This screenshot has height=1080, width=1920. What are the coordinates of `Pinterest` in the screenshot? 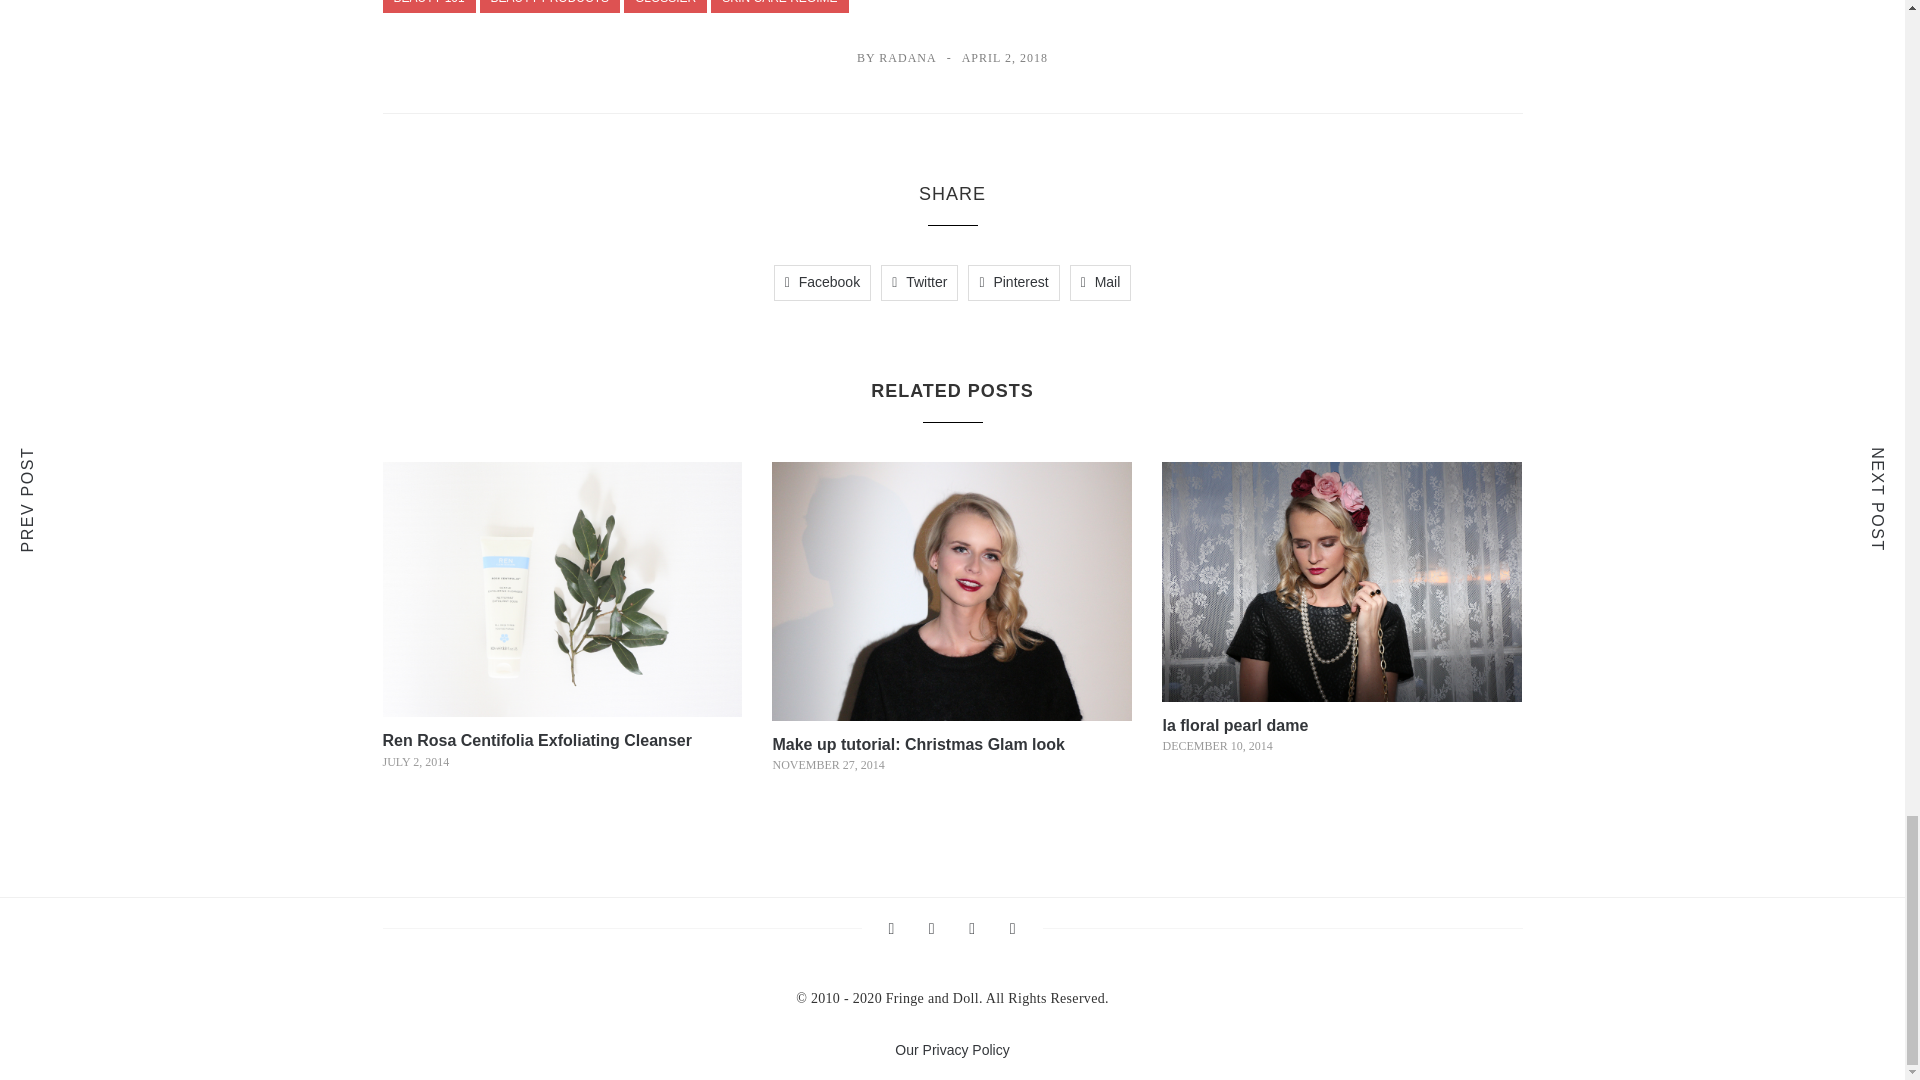 It's located at (1013, 282).